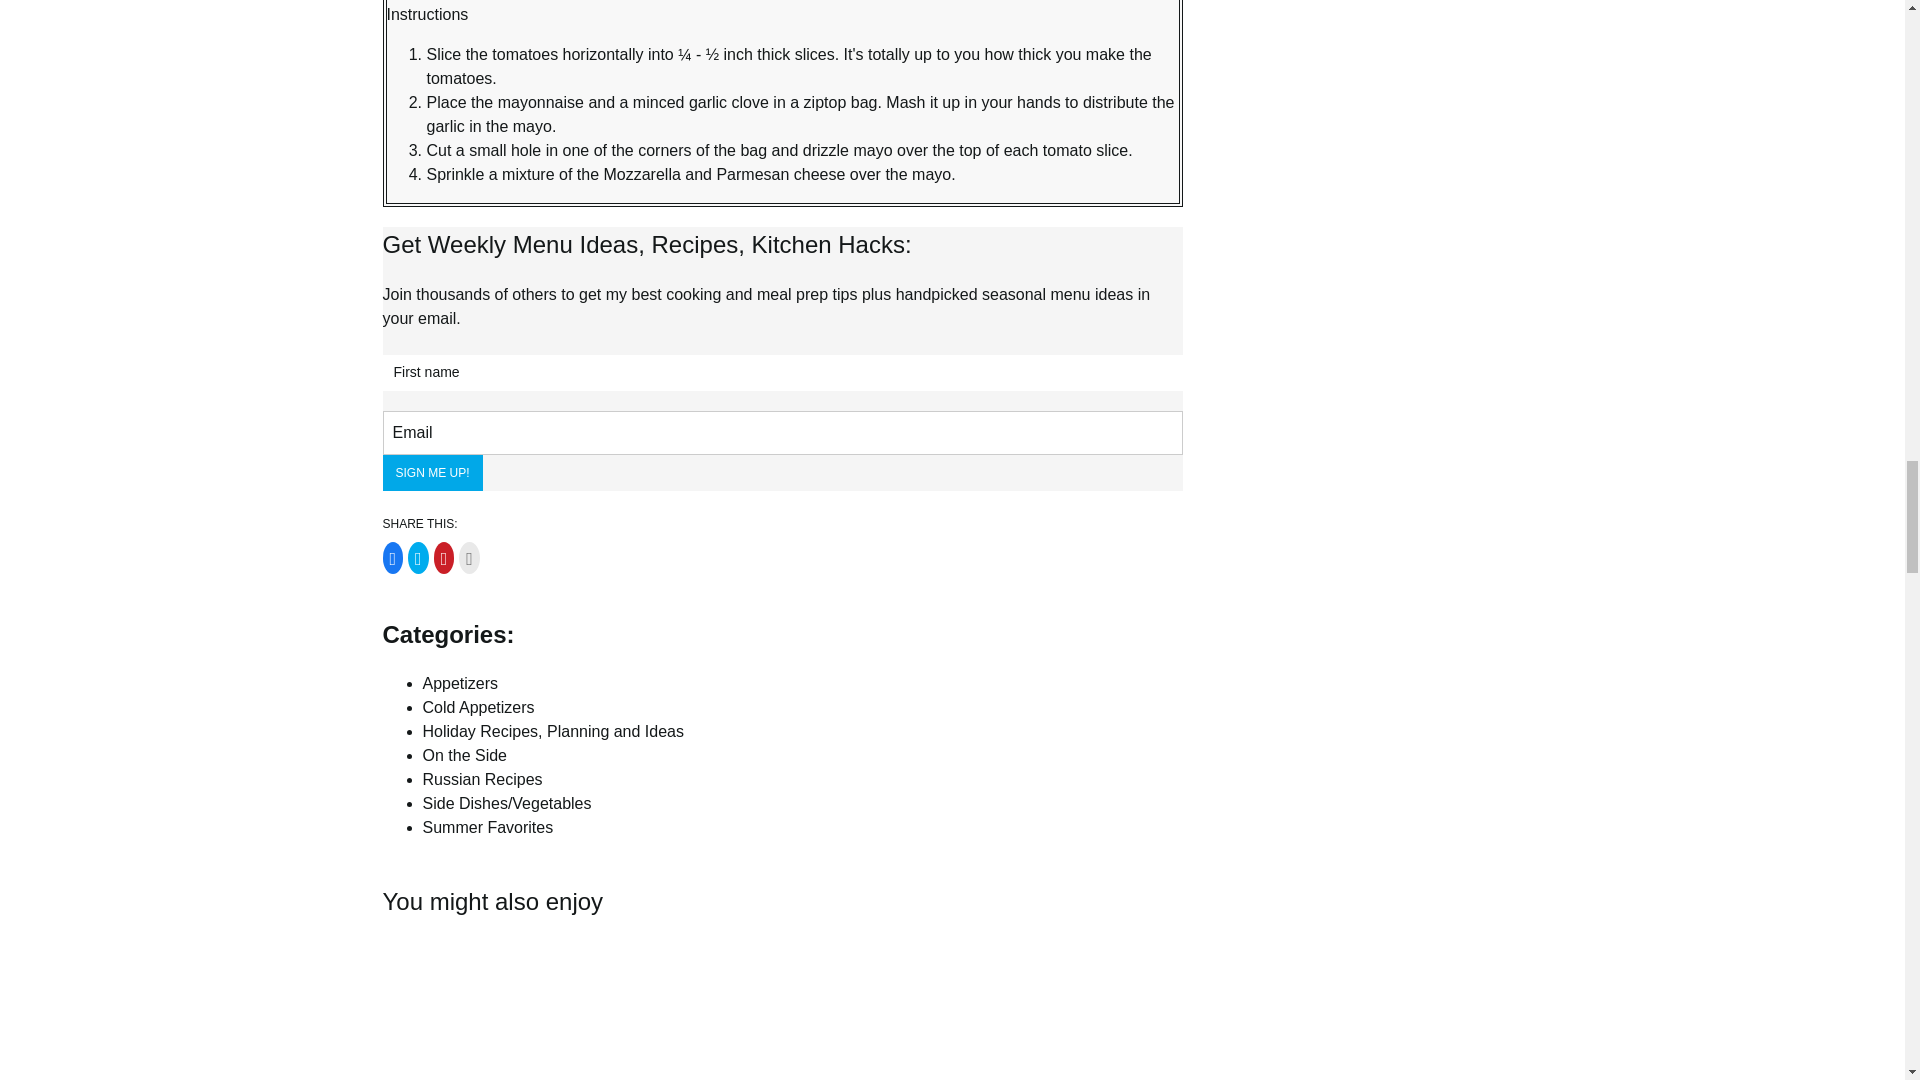 The width and height of the screenshot is (1920, 1080). What do you see at coordinates (432, 472) in the screenshot?
I see `Sign me up!` at bounding box center [432, 472].